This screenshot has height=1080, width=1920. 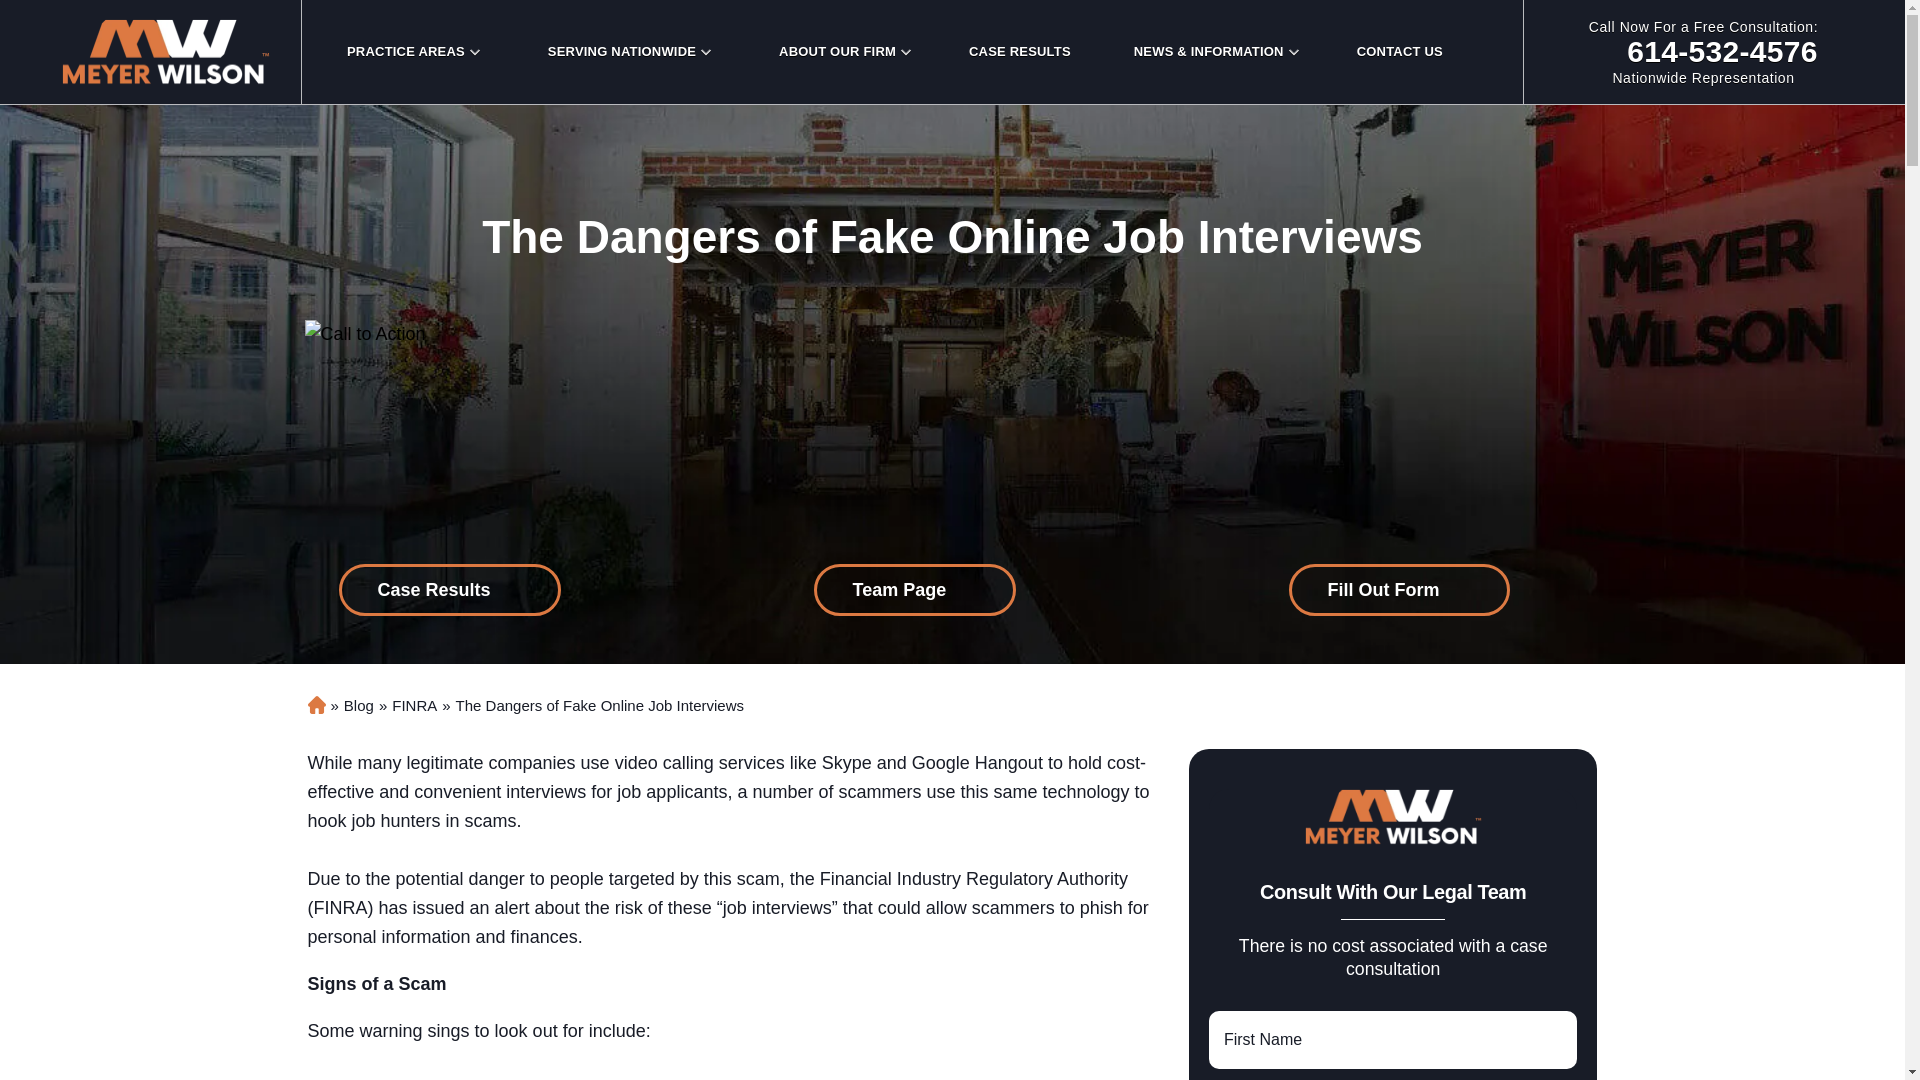 I want to click on Call to Action, so click(x=364, y=334).